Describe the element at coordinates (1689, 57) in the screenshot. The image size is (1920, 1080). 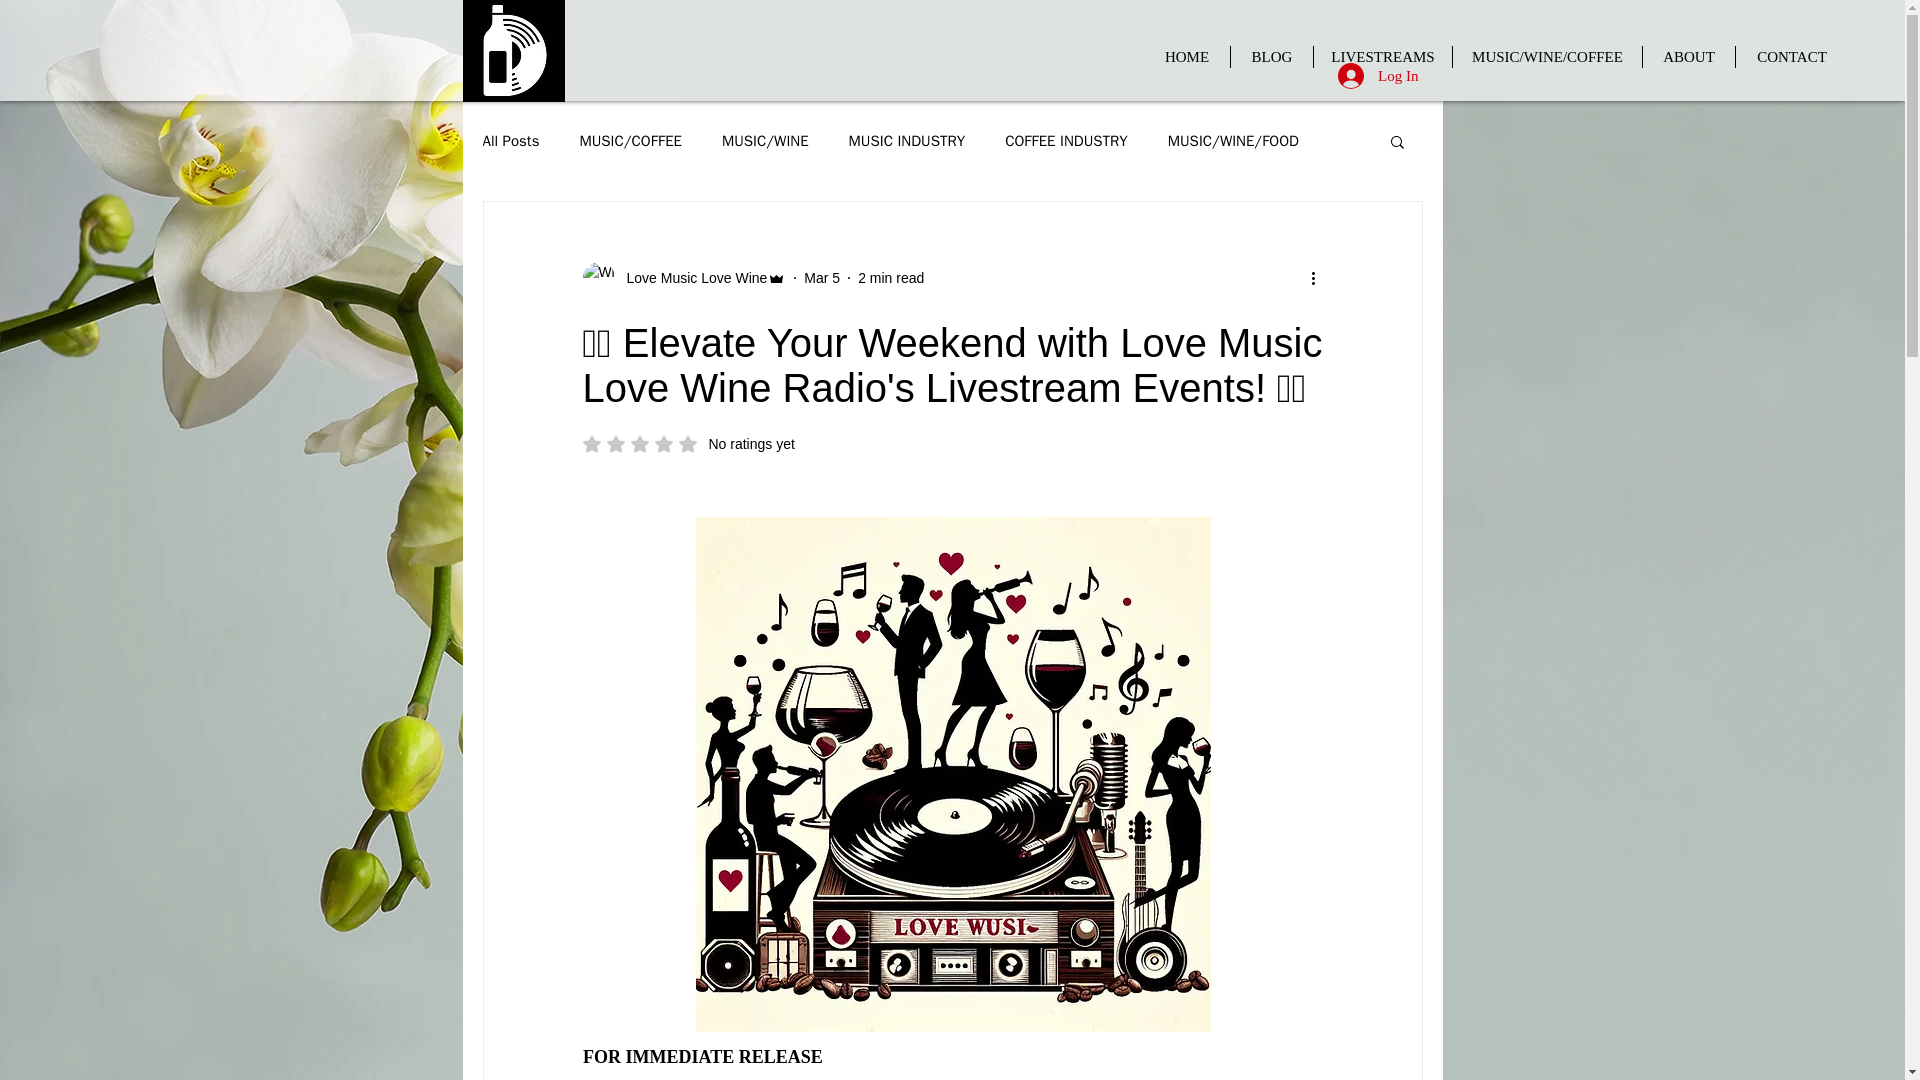
I see `ABOUT` at that location.